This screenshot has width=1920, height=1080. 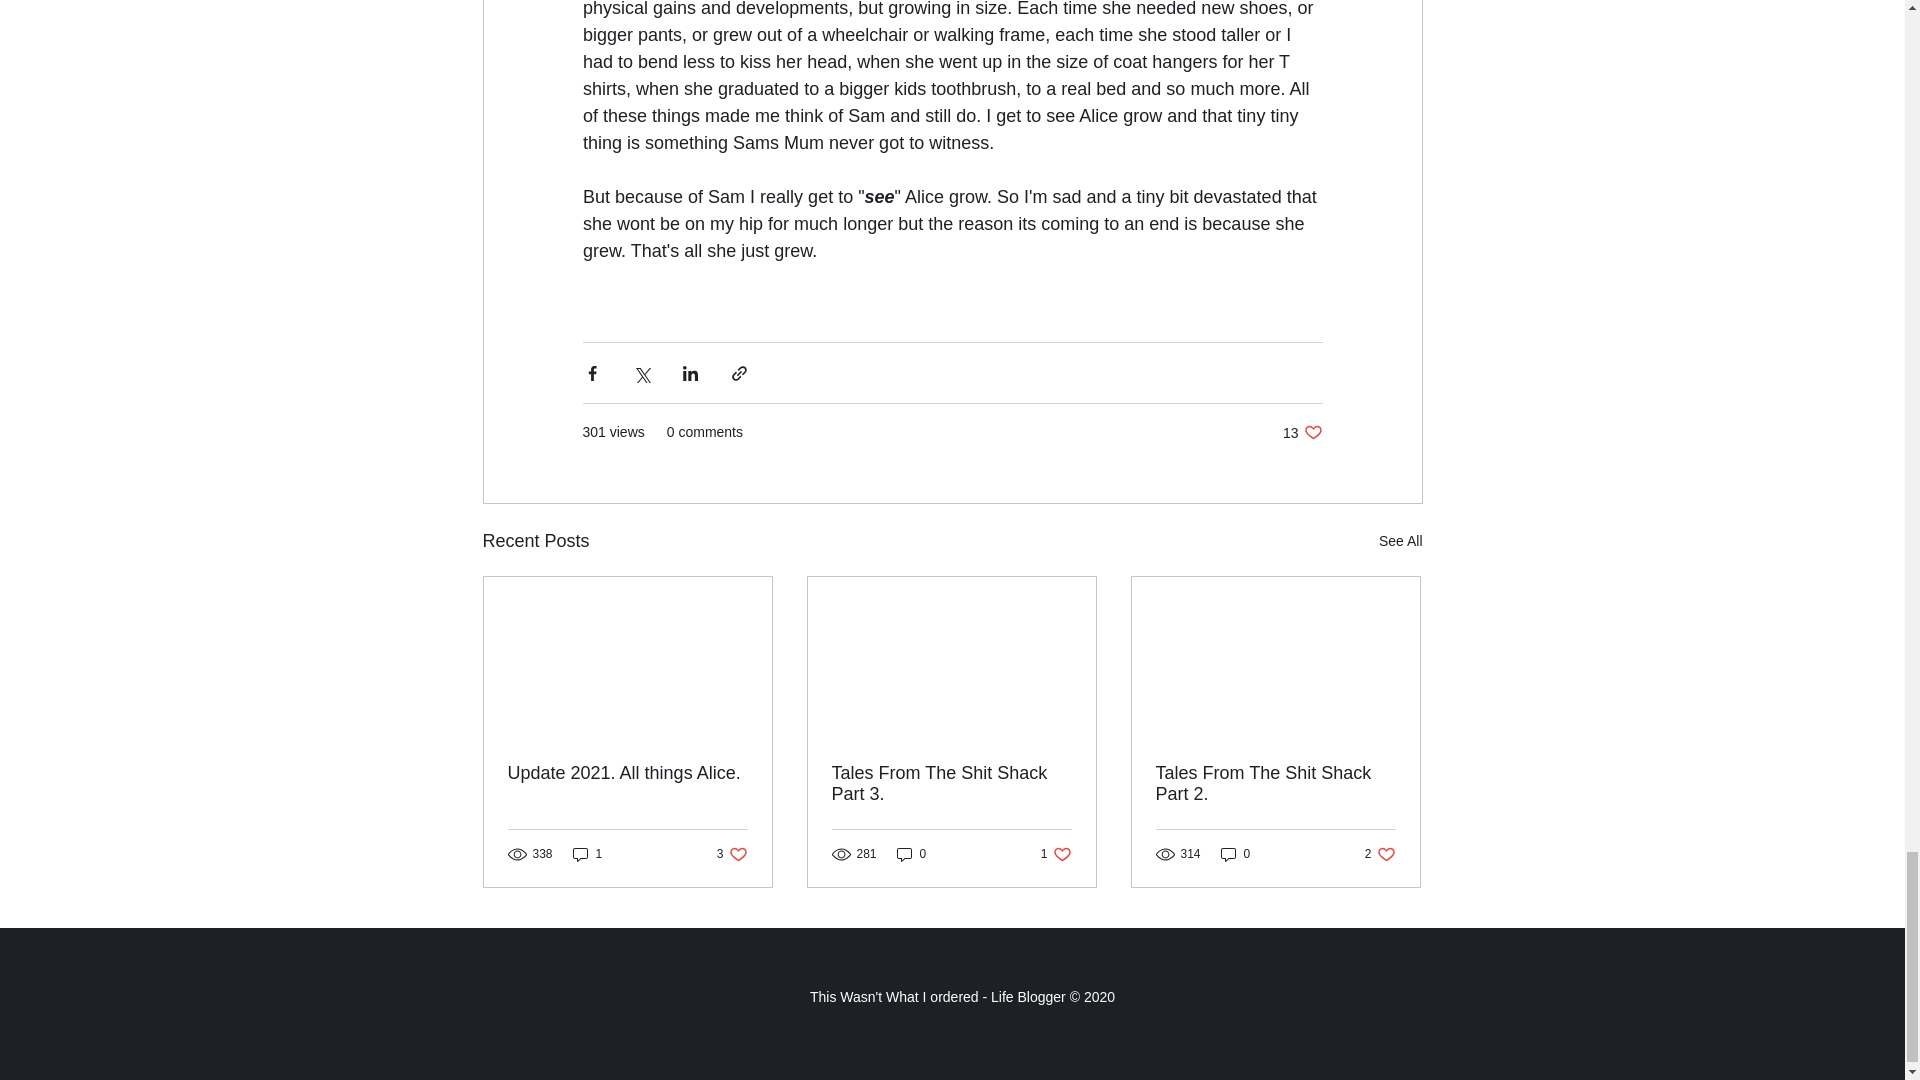 I want to click on 0, so click(x=628, y=773).